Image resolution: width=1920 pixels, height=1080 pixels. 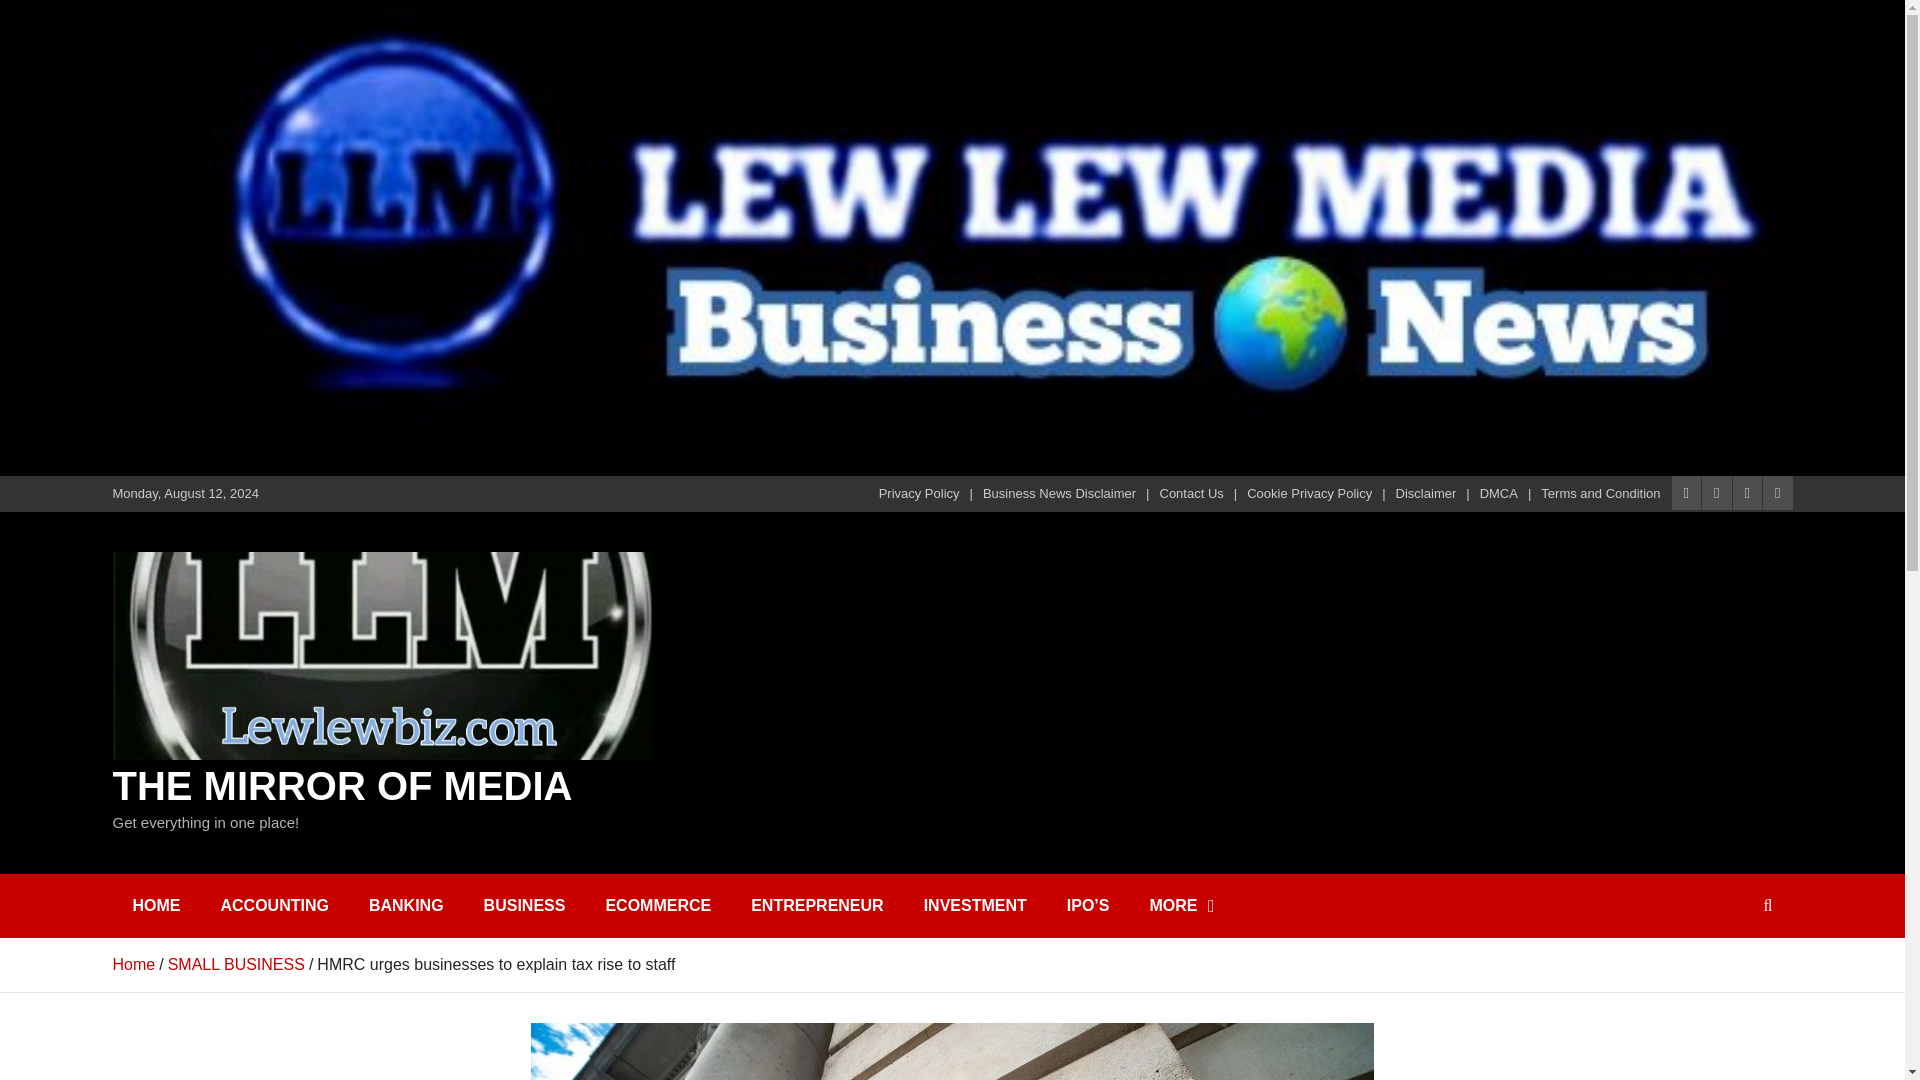 I want to click on Home, so click(x=133, y=964).